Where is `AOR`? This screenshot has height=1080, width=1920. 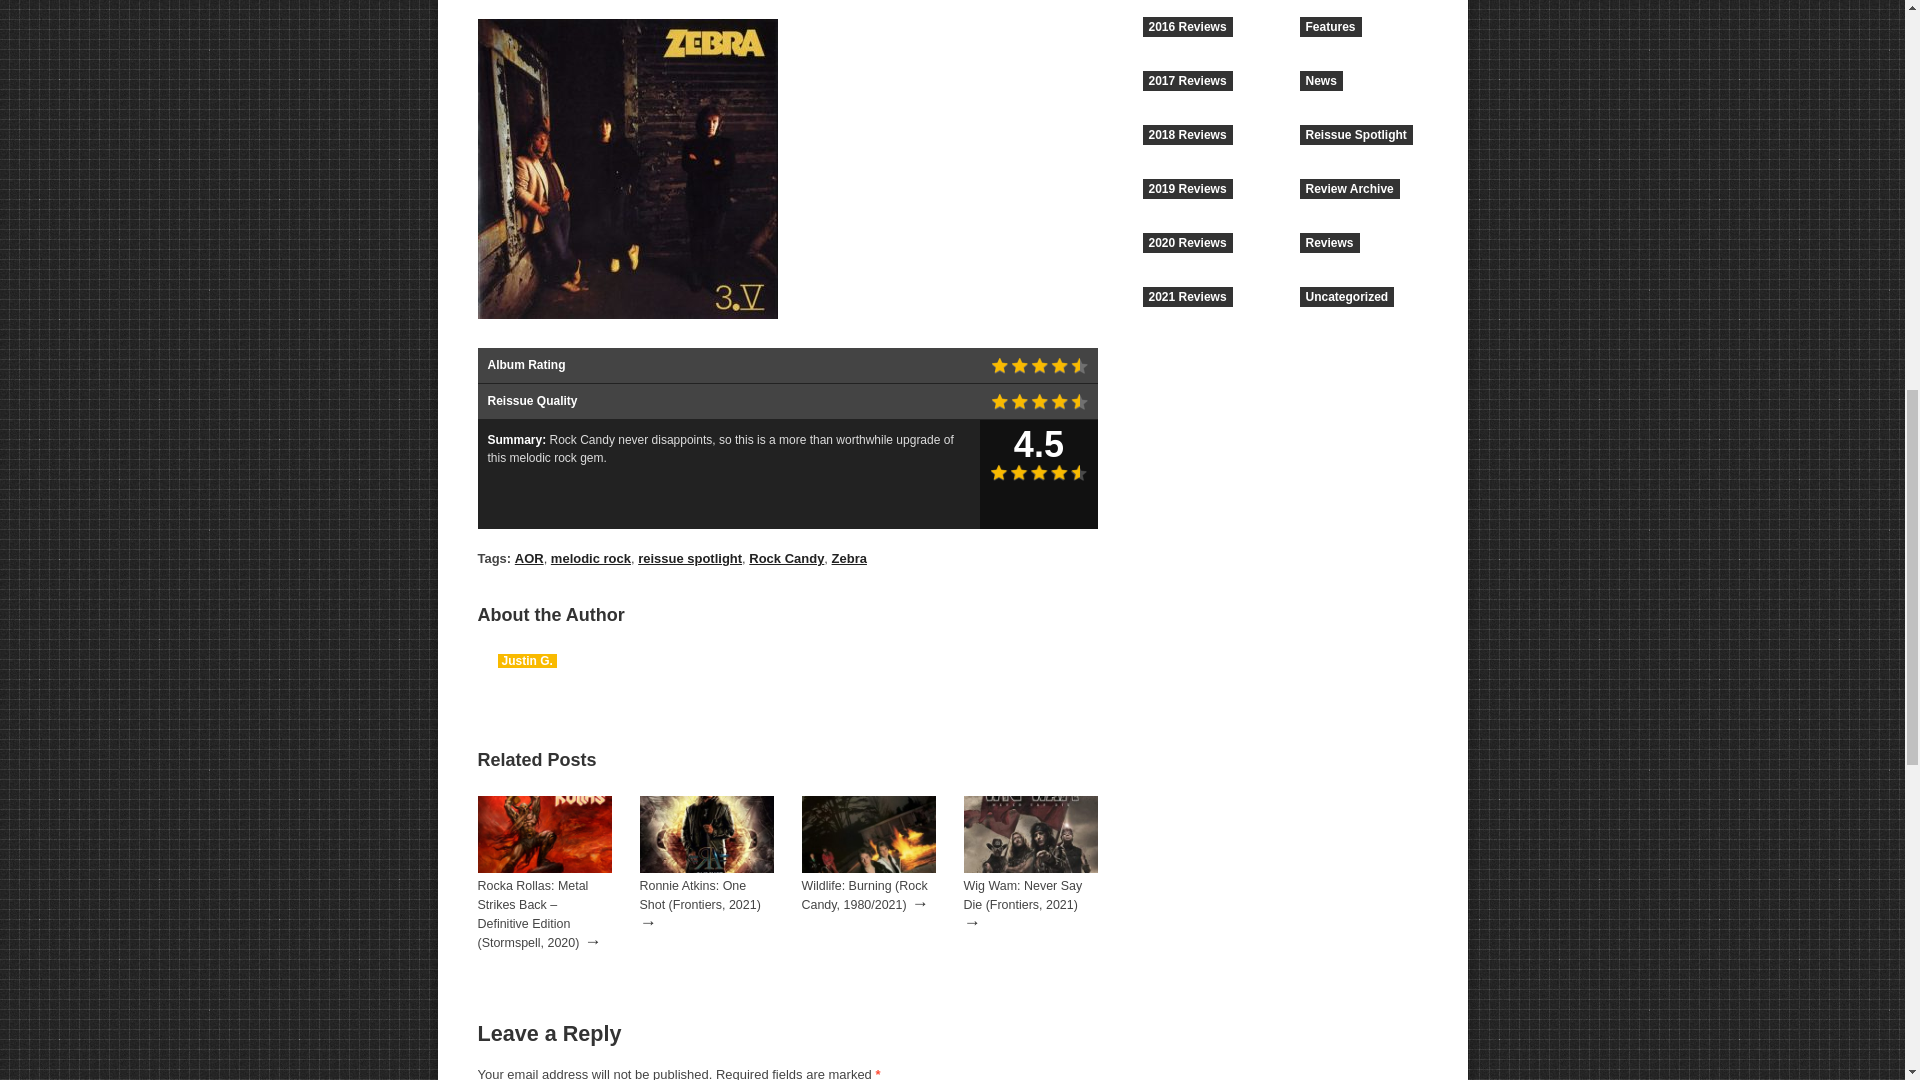
AOR is located at coordinates (528, 558).